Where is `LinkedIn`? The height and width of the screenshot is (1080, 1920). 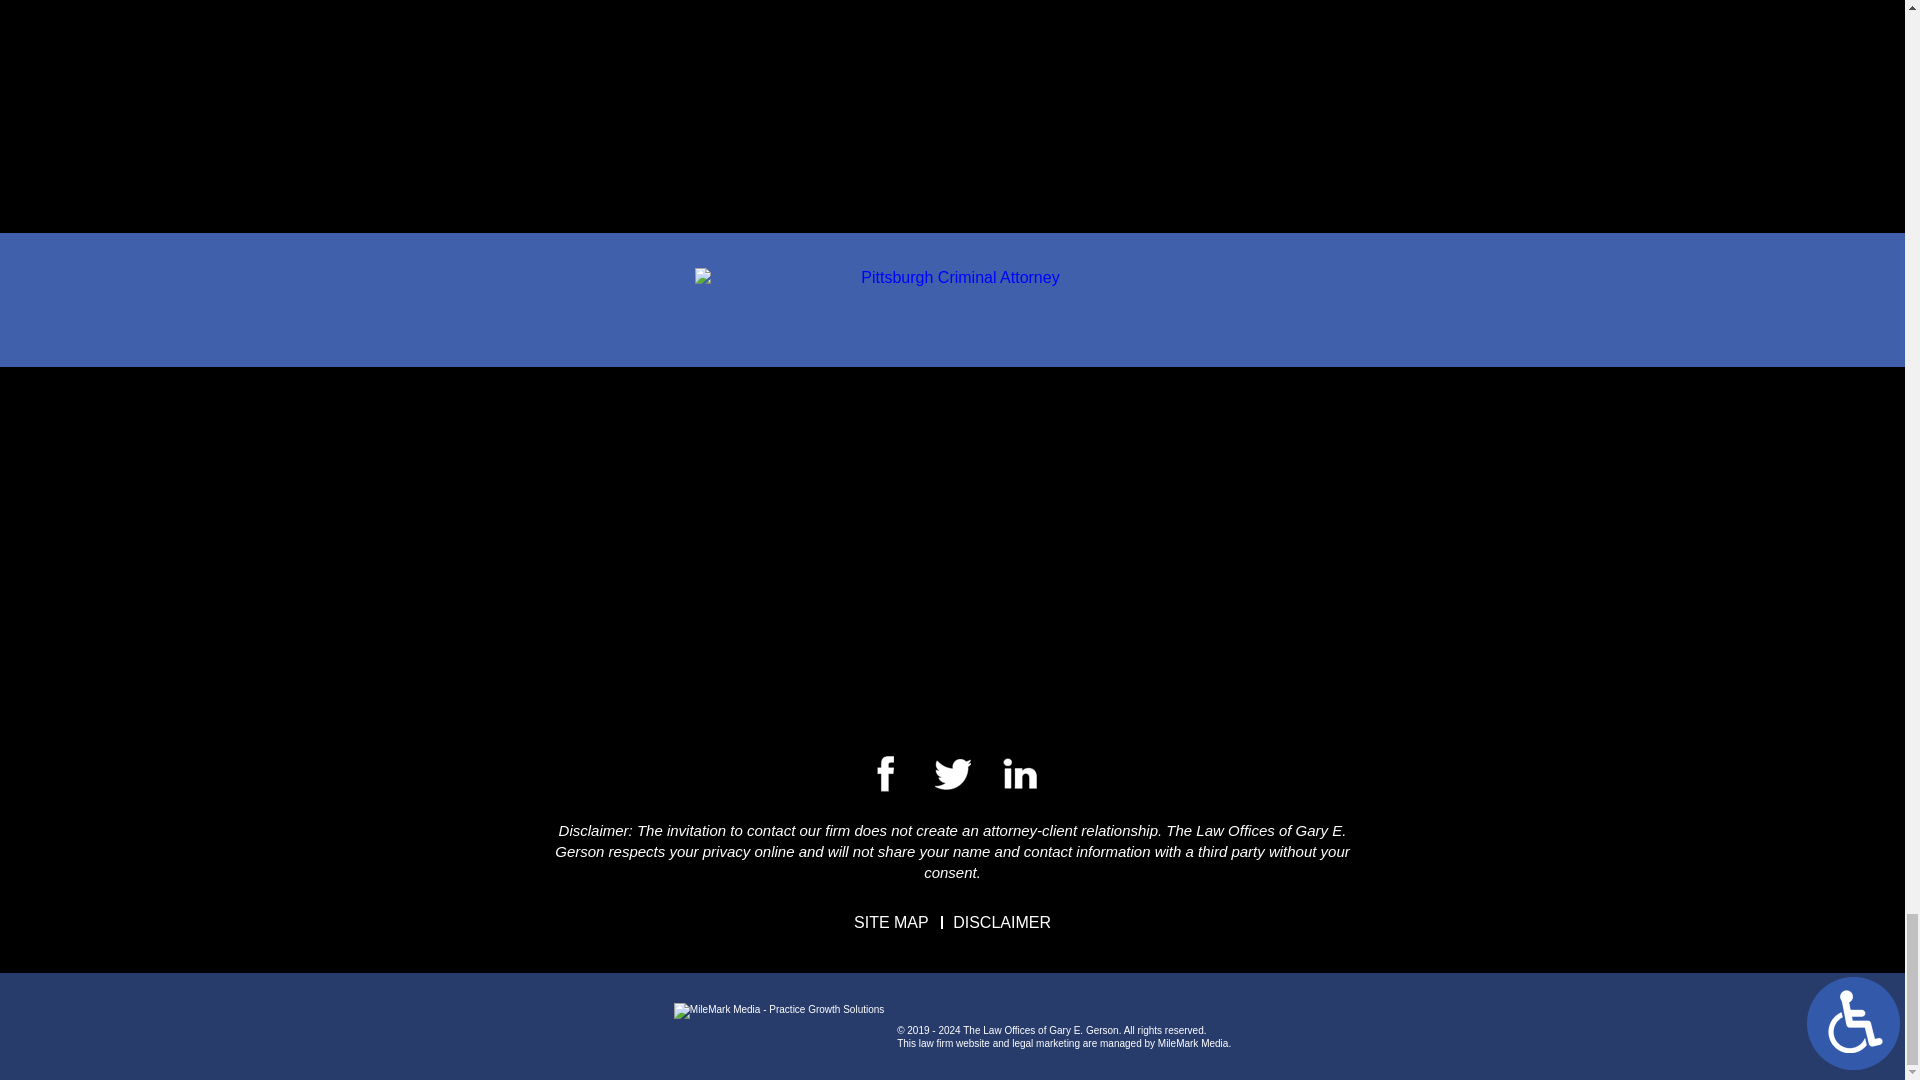 LinkedIn is located at coordinates (1012, 776).